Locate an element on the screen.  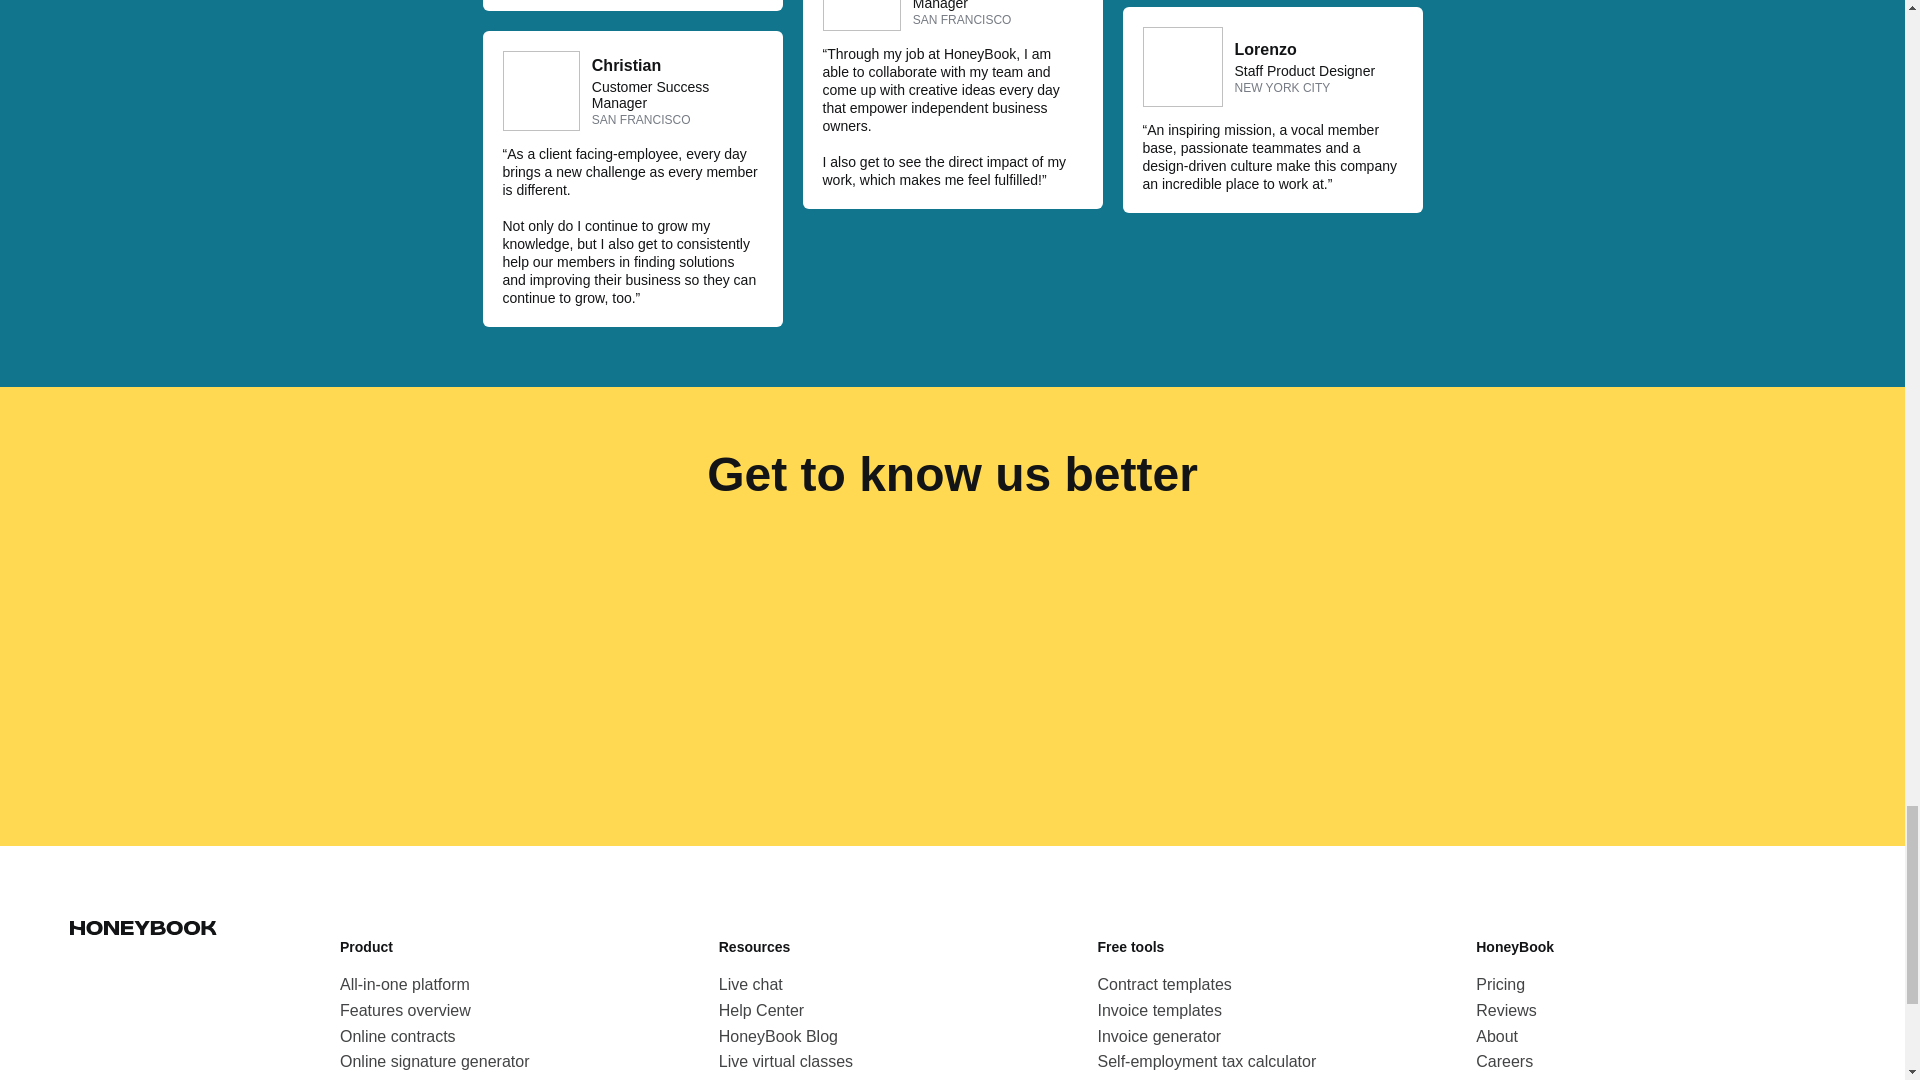
Email signature generator is located at coordinates (1189, 1077).